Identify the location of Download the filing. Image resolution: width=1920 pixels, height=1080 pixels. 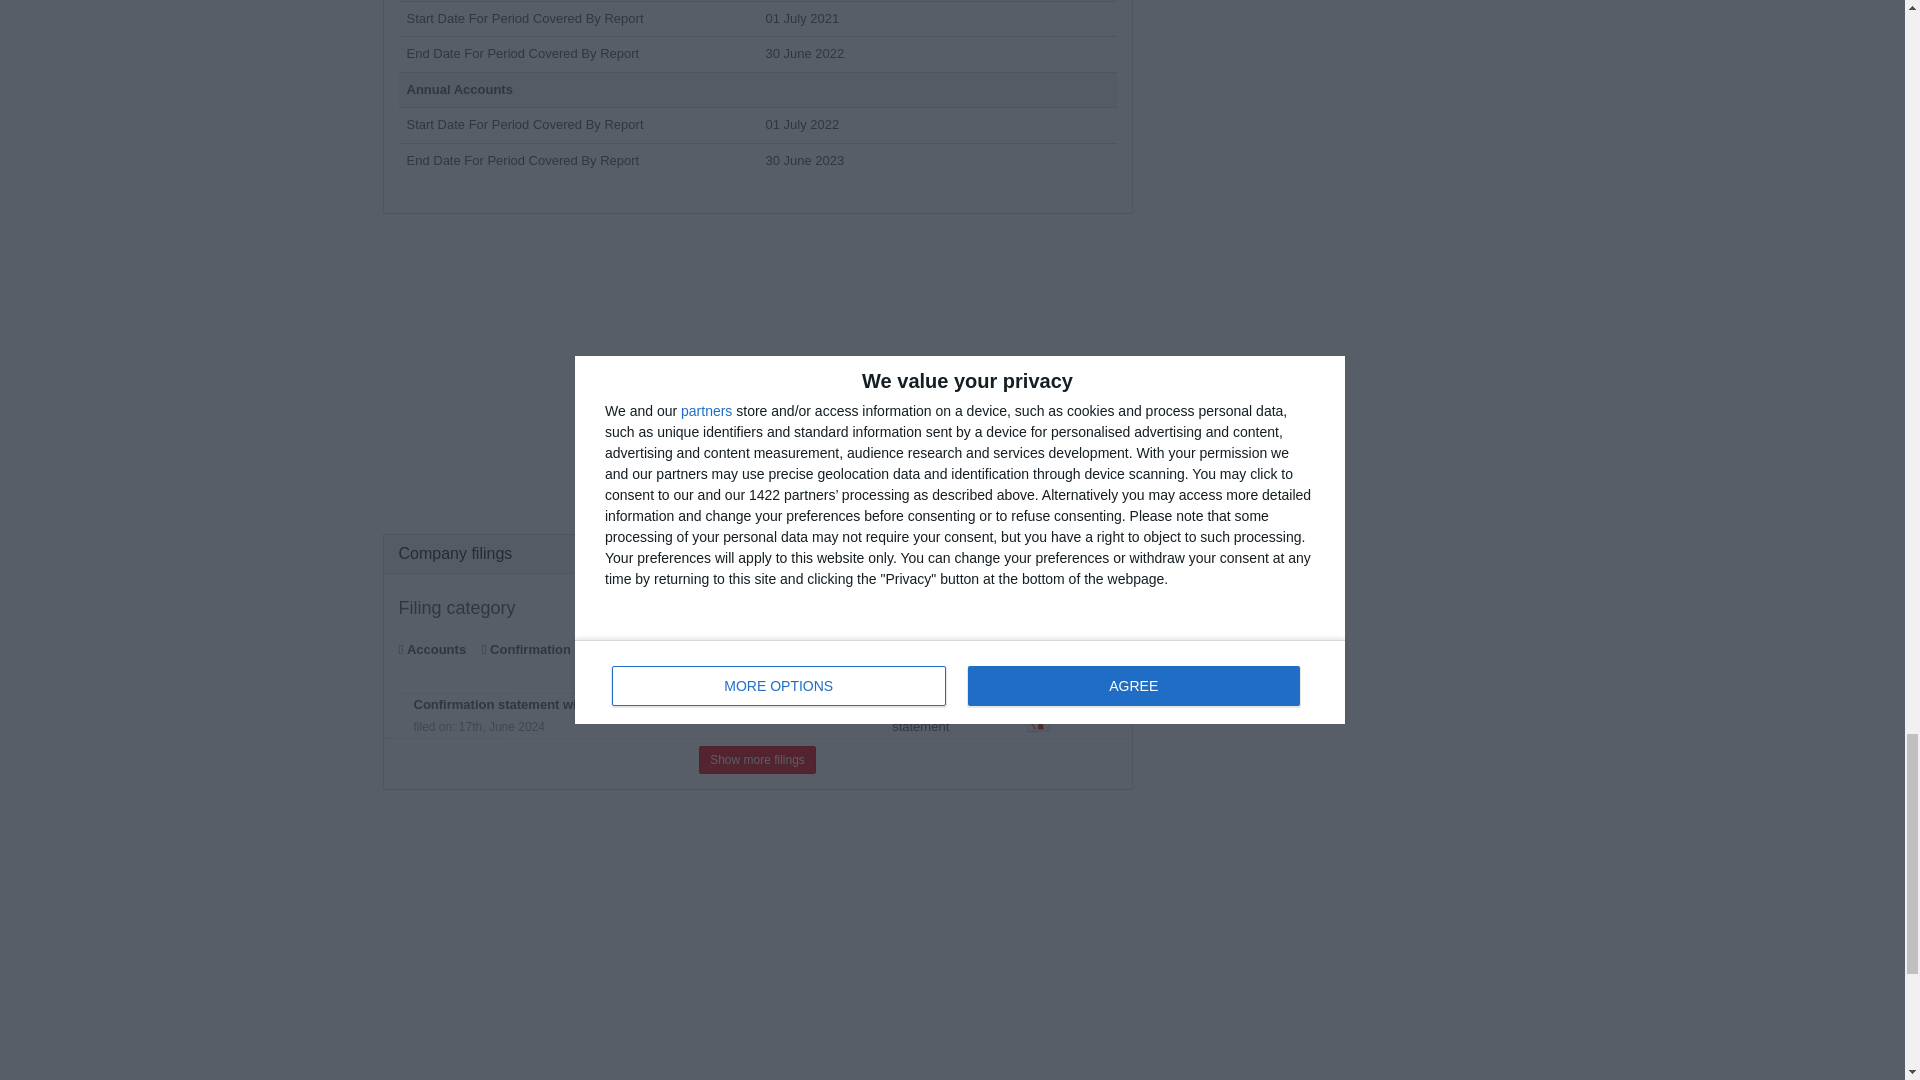
(1038, 716).